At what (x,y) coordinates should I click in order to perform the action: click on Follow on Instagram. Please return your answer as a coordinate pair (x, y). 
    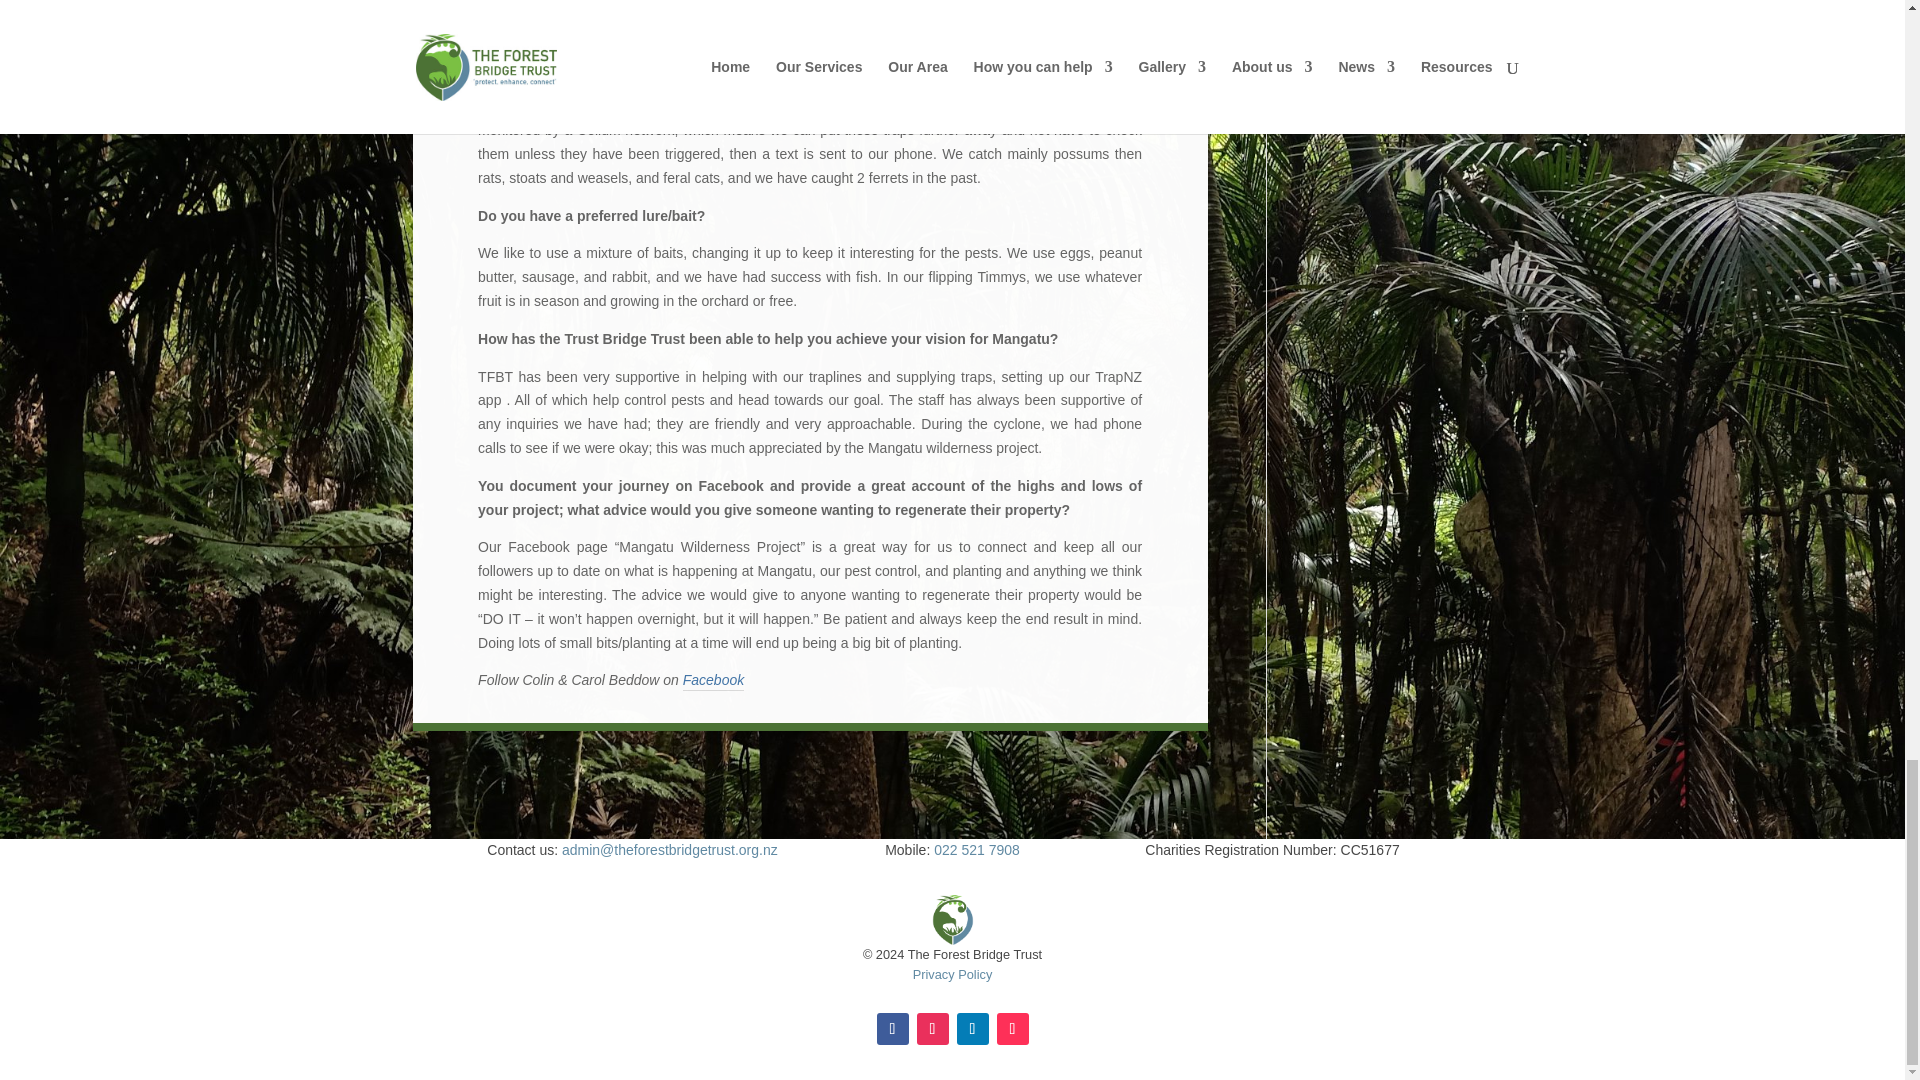
    Looking at the image, I should click on (932, 1029).